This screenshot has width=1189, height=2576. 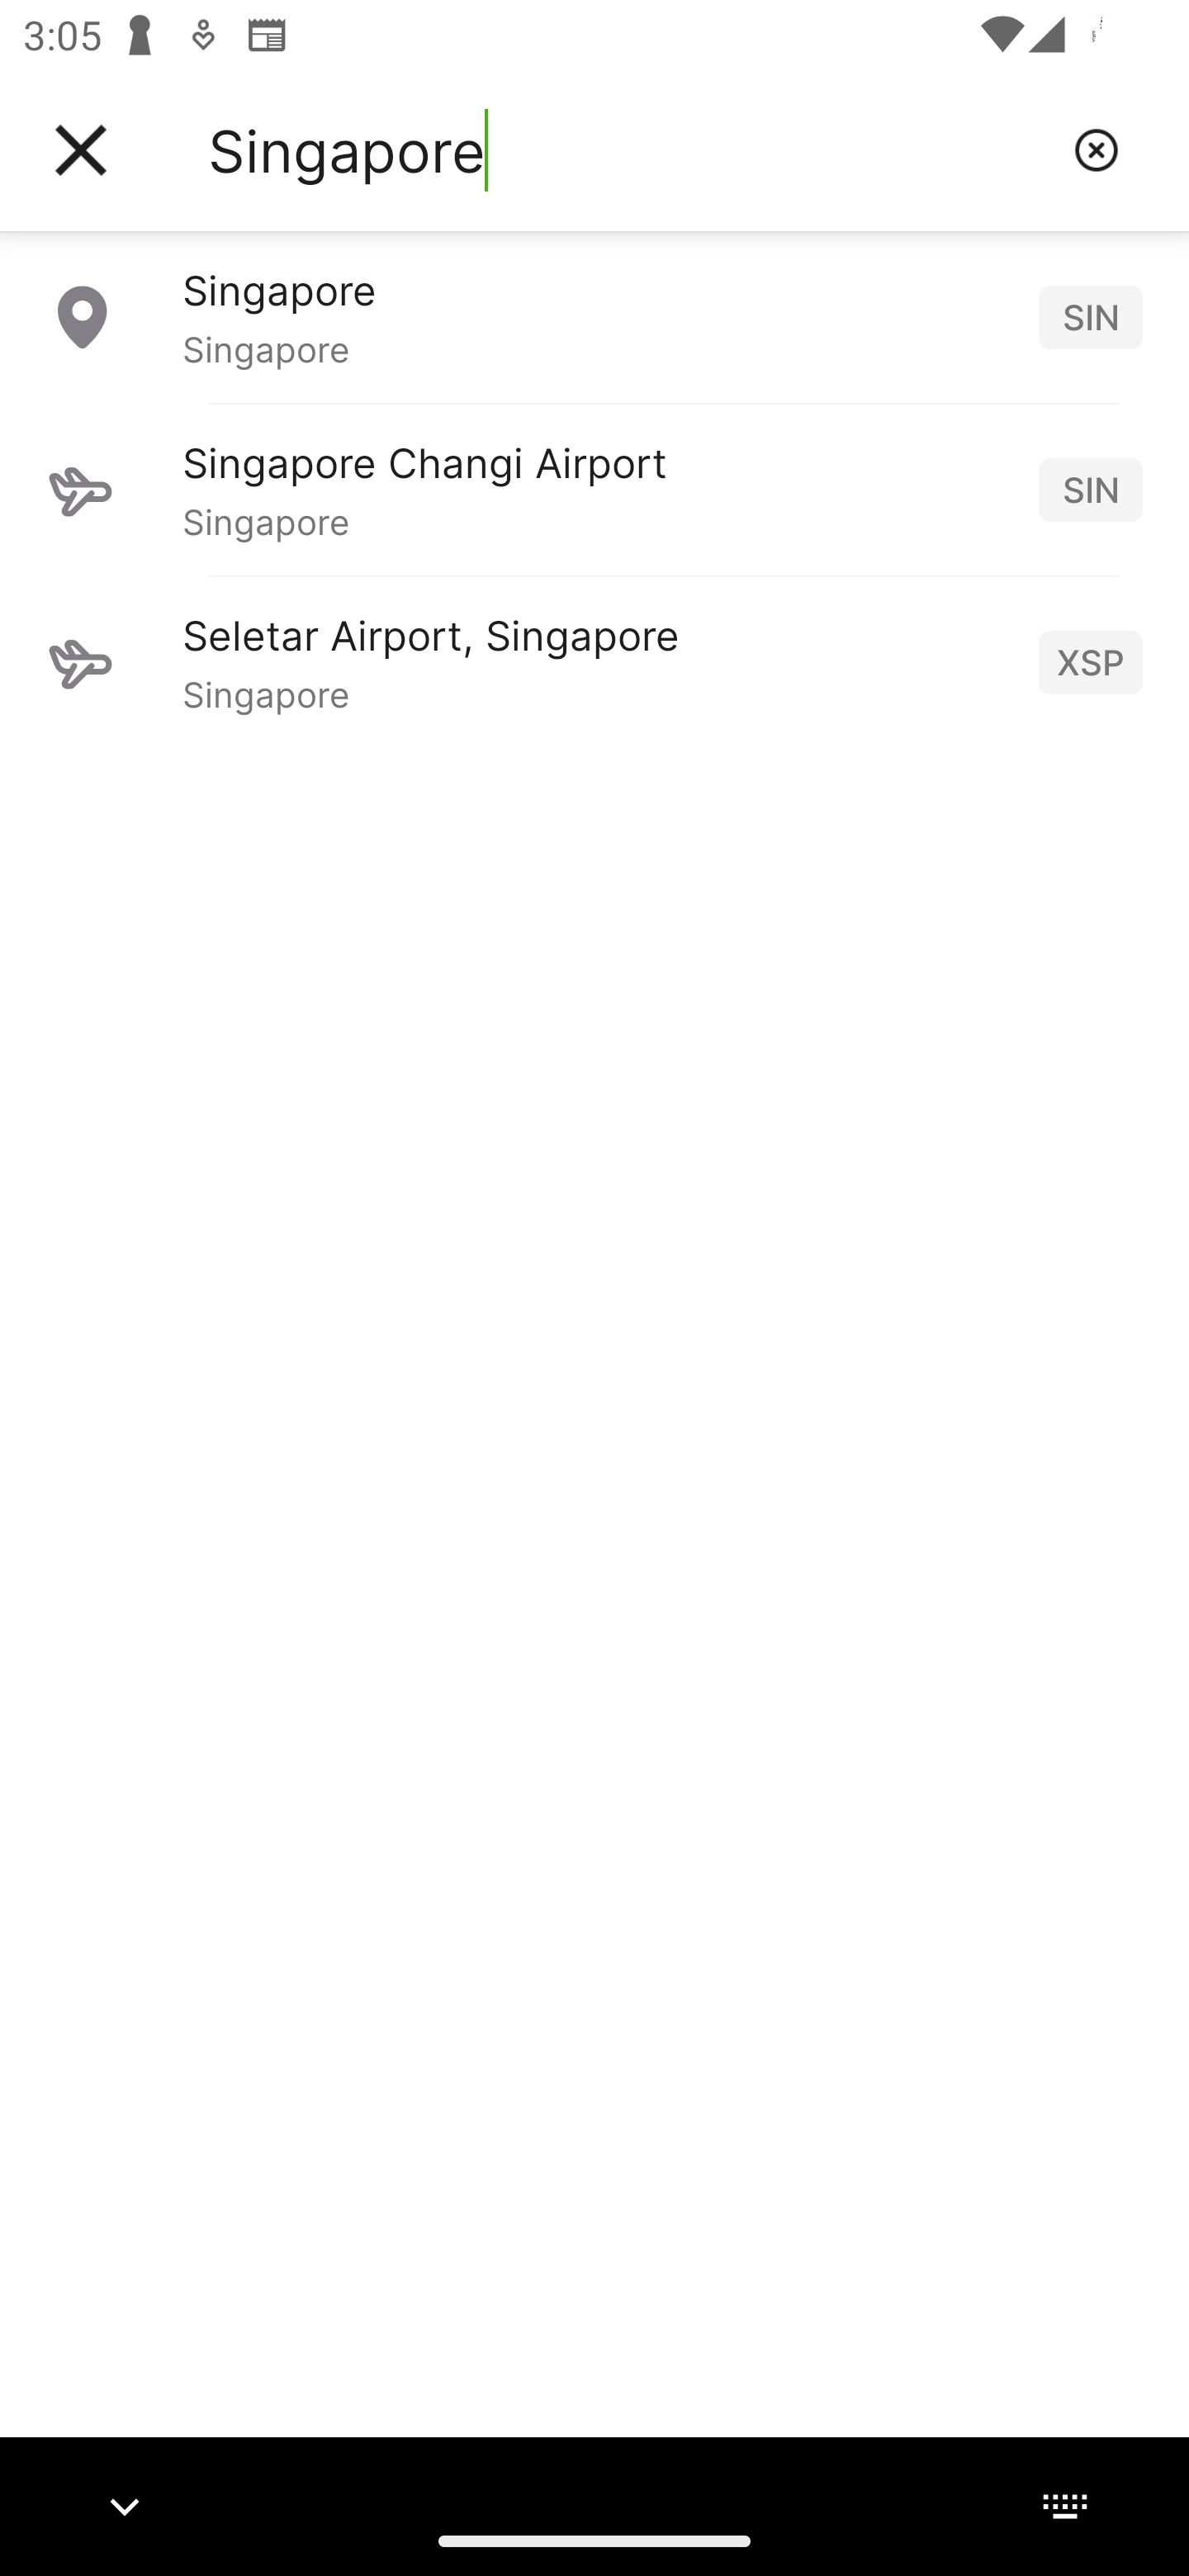 What do you see at coordinates (628, 150) in the screenshot?
I see `Singapore` at bounding box center [628, 150].